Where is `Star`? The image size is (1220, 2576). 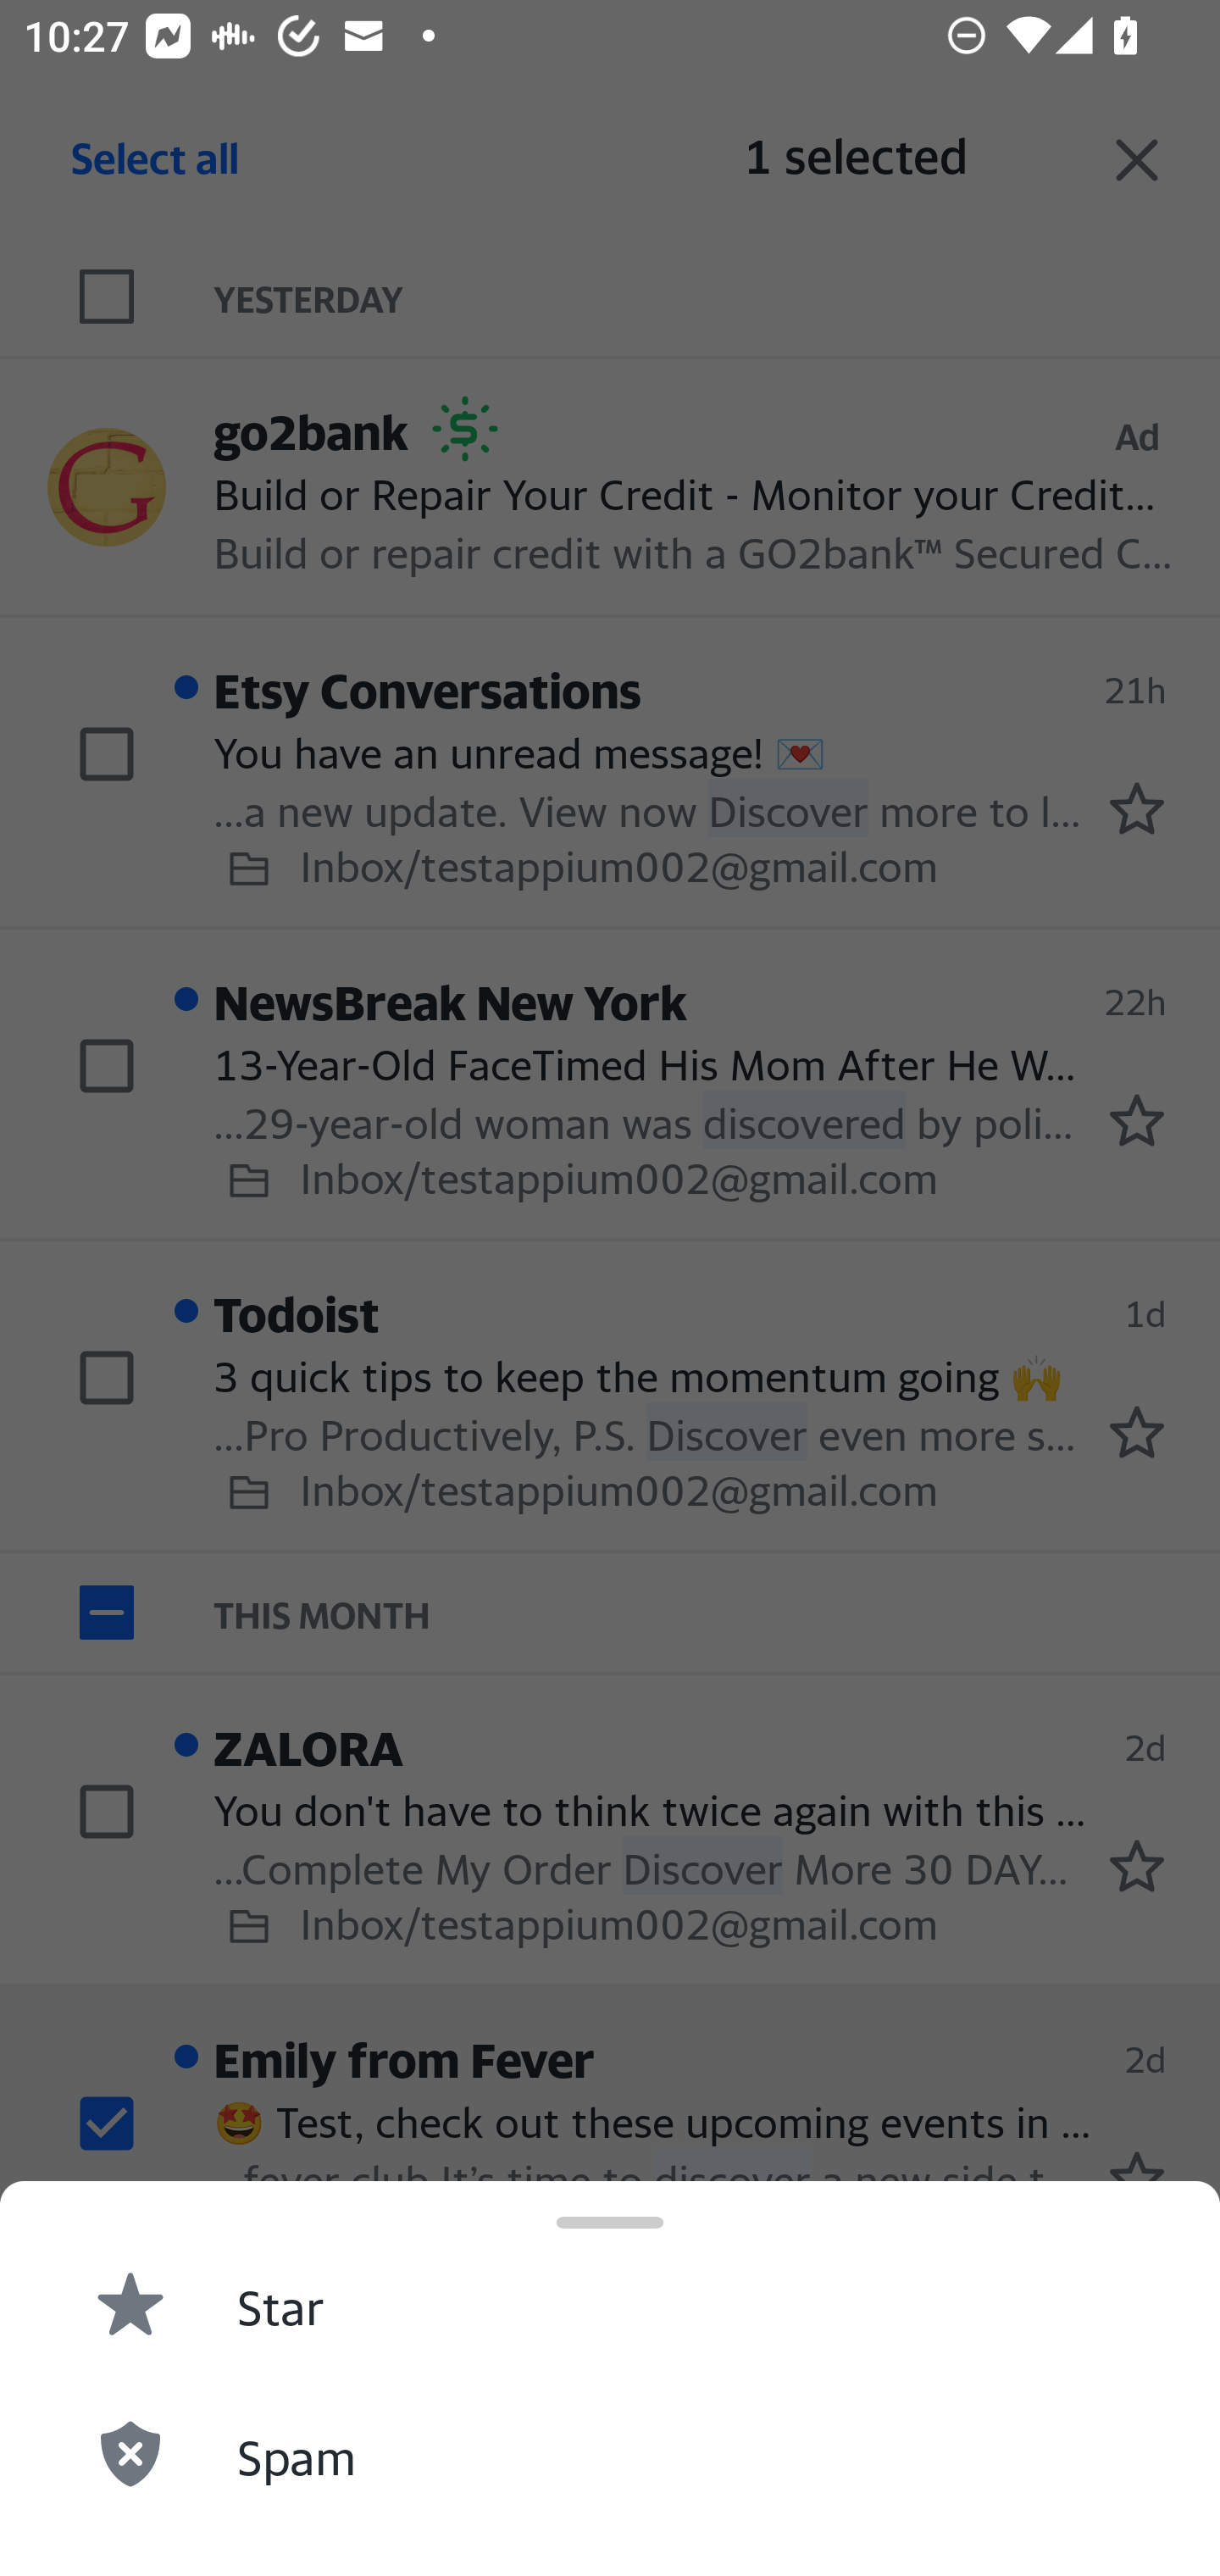 Star is located at coordinates (610, 2302).